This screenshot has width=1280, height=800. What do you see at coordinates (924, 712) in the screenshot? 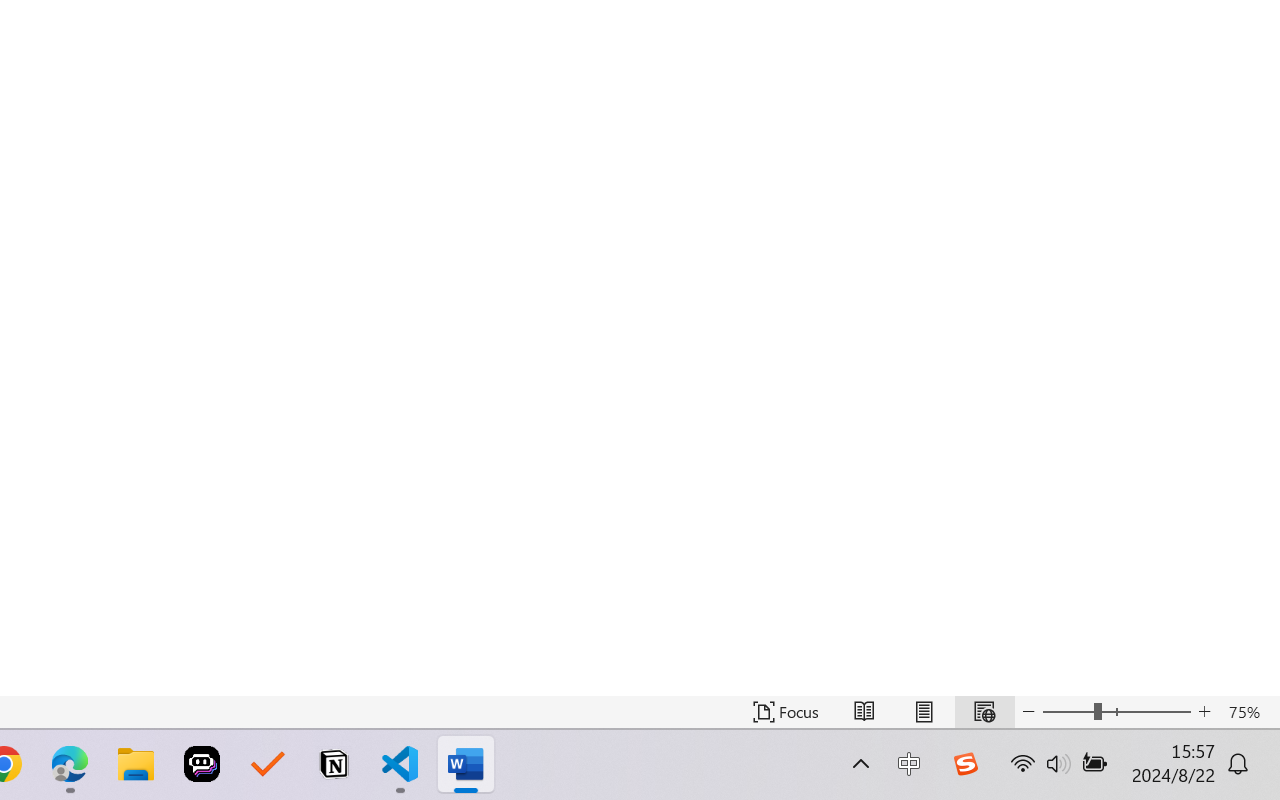
I see `Print Layout` at bounding box center [924, 712].